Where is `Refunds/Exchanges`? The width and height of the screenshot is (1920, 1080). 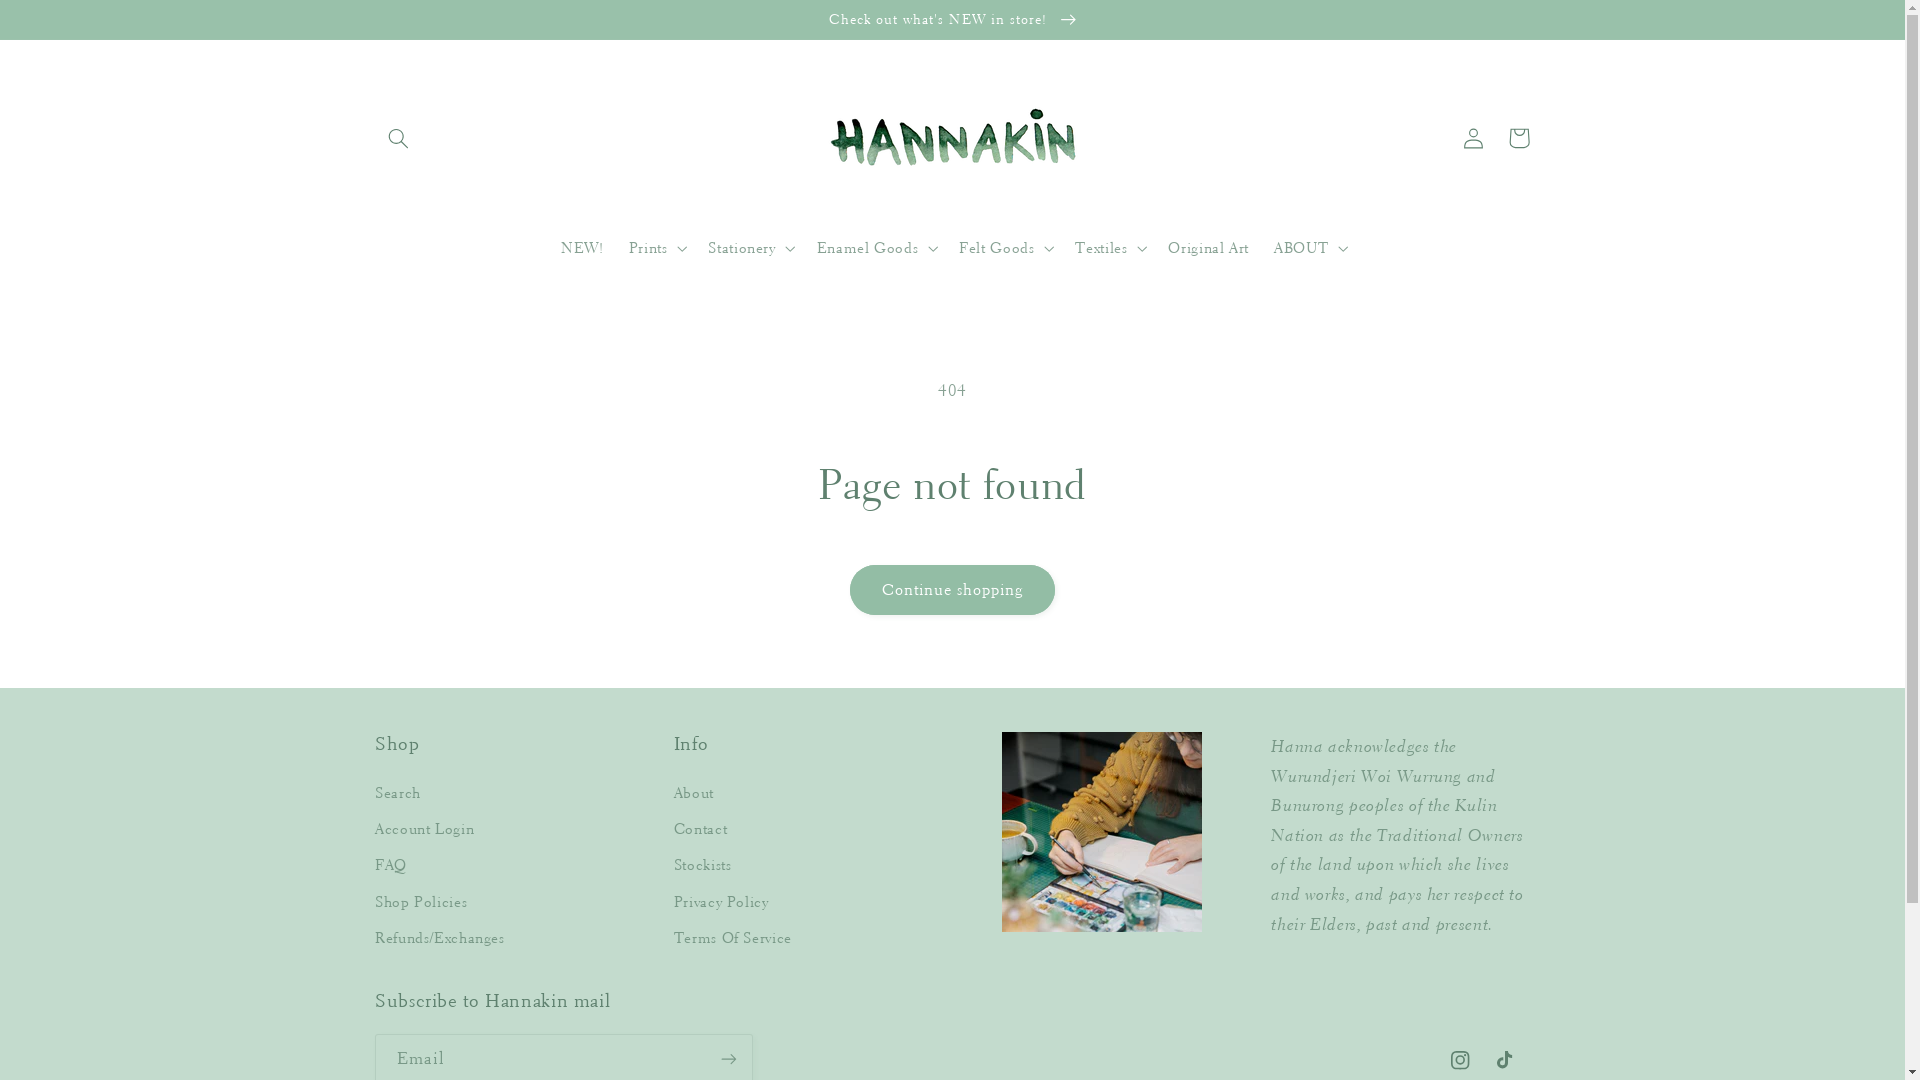 Refunds/Exchanges is located at coordinates (440, 939).